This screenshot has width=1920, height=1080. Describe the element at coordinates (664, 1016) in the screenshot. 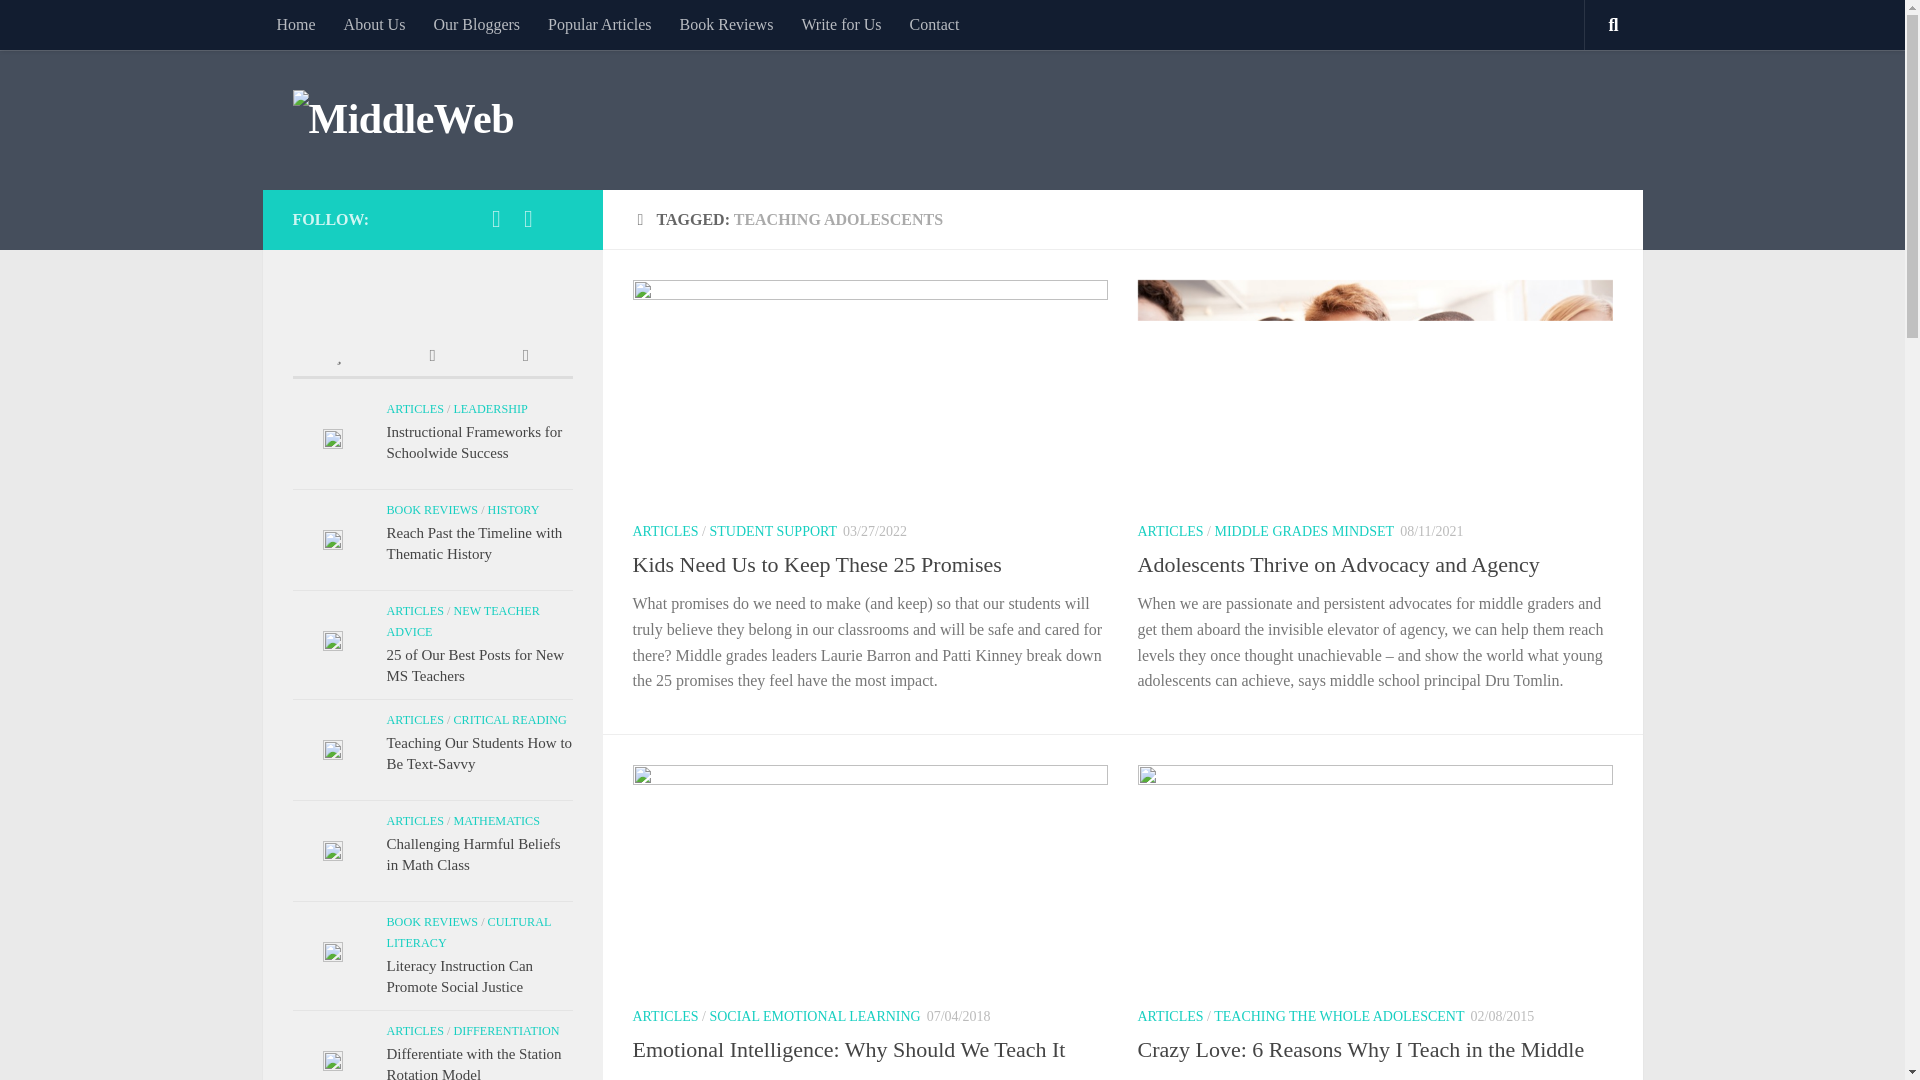

I see `ARTICLES` at that location.